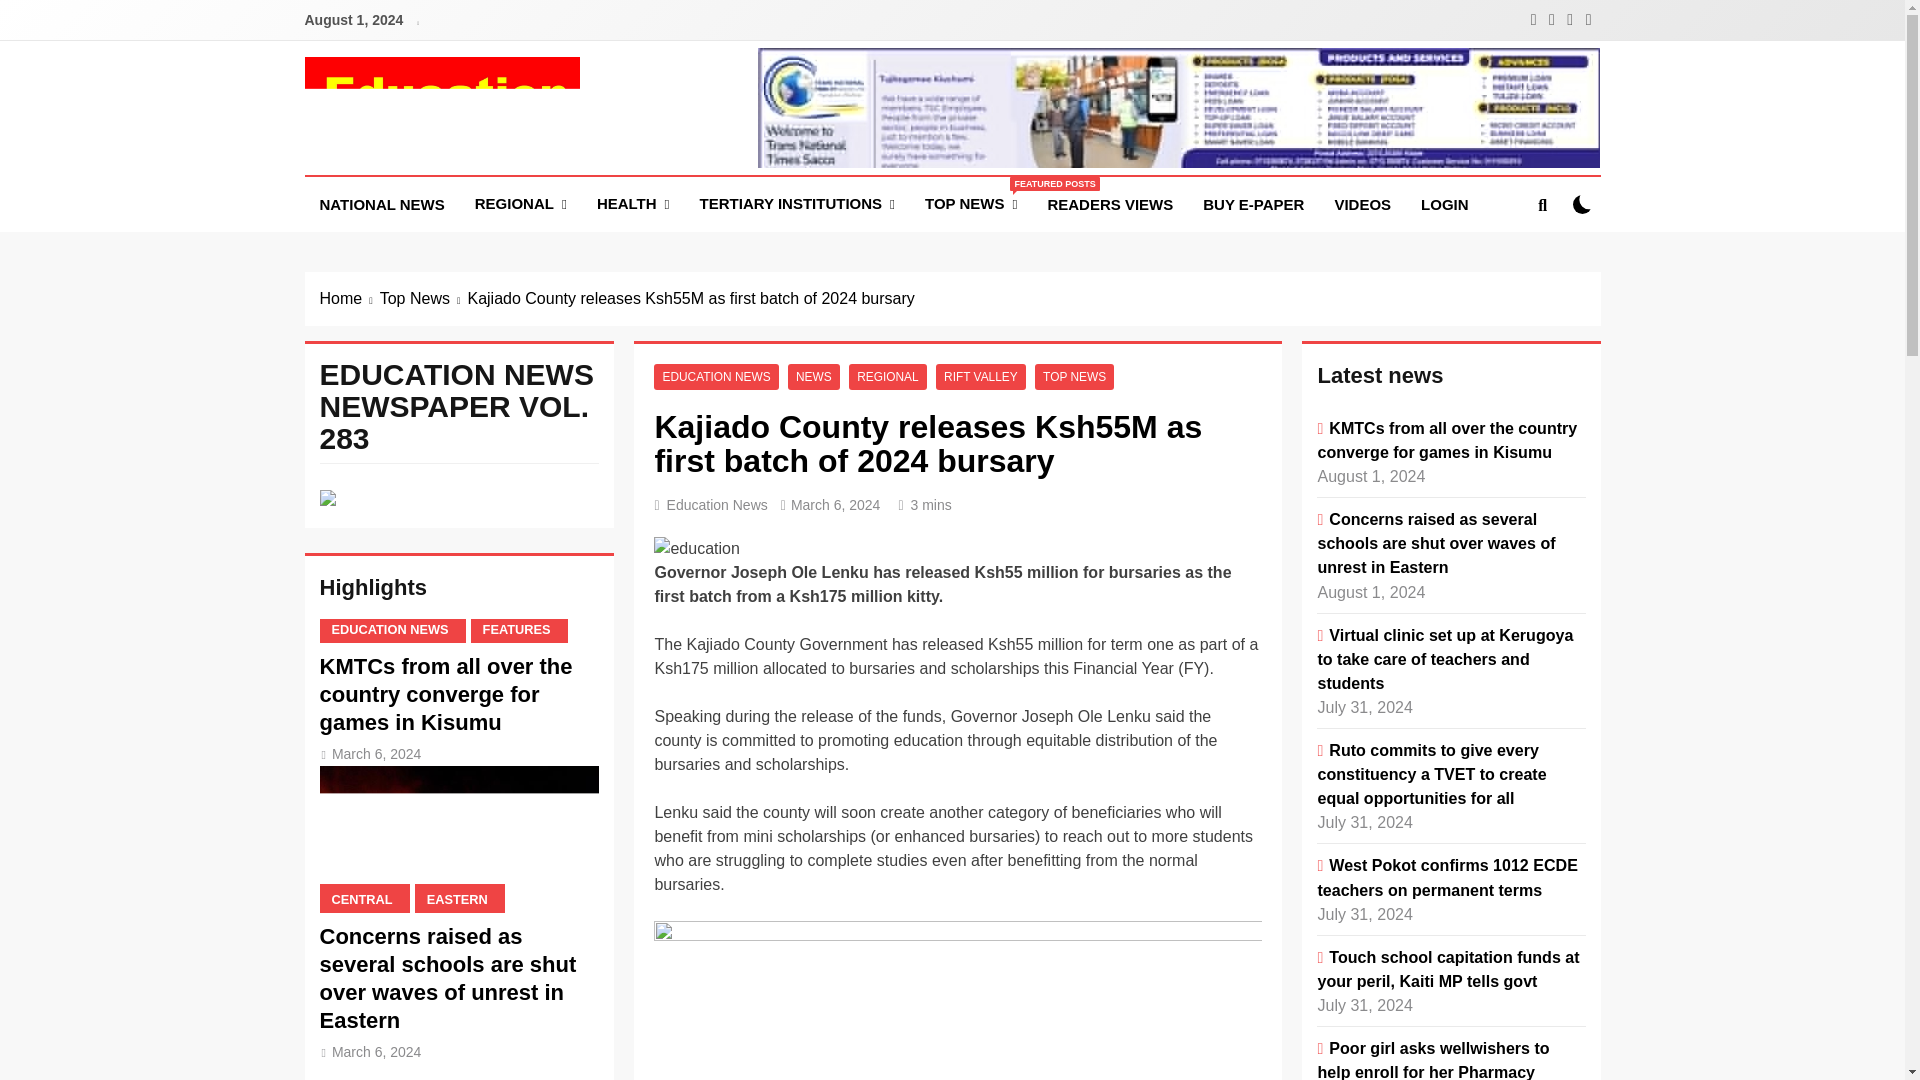 This screenshot has height=1080, width=1920. What do you see at coordinates (798, 204) in the screenshot?
I see `REGIONAL` at bounding box center [798, 204].